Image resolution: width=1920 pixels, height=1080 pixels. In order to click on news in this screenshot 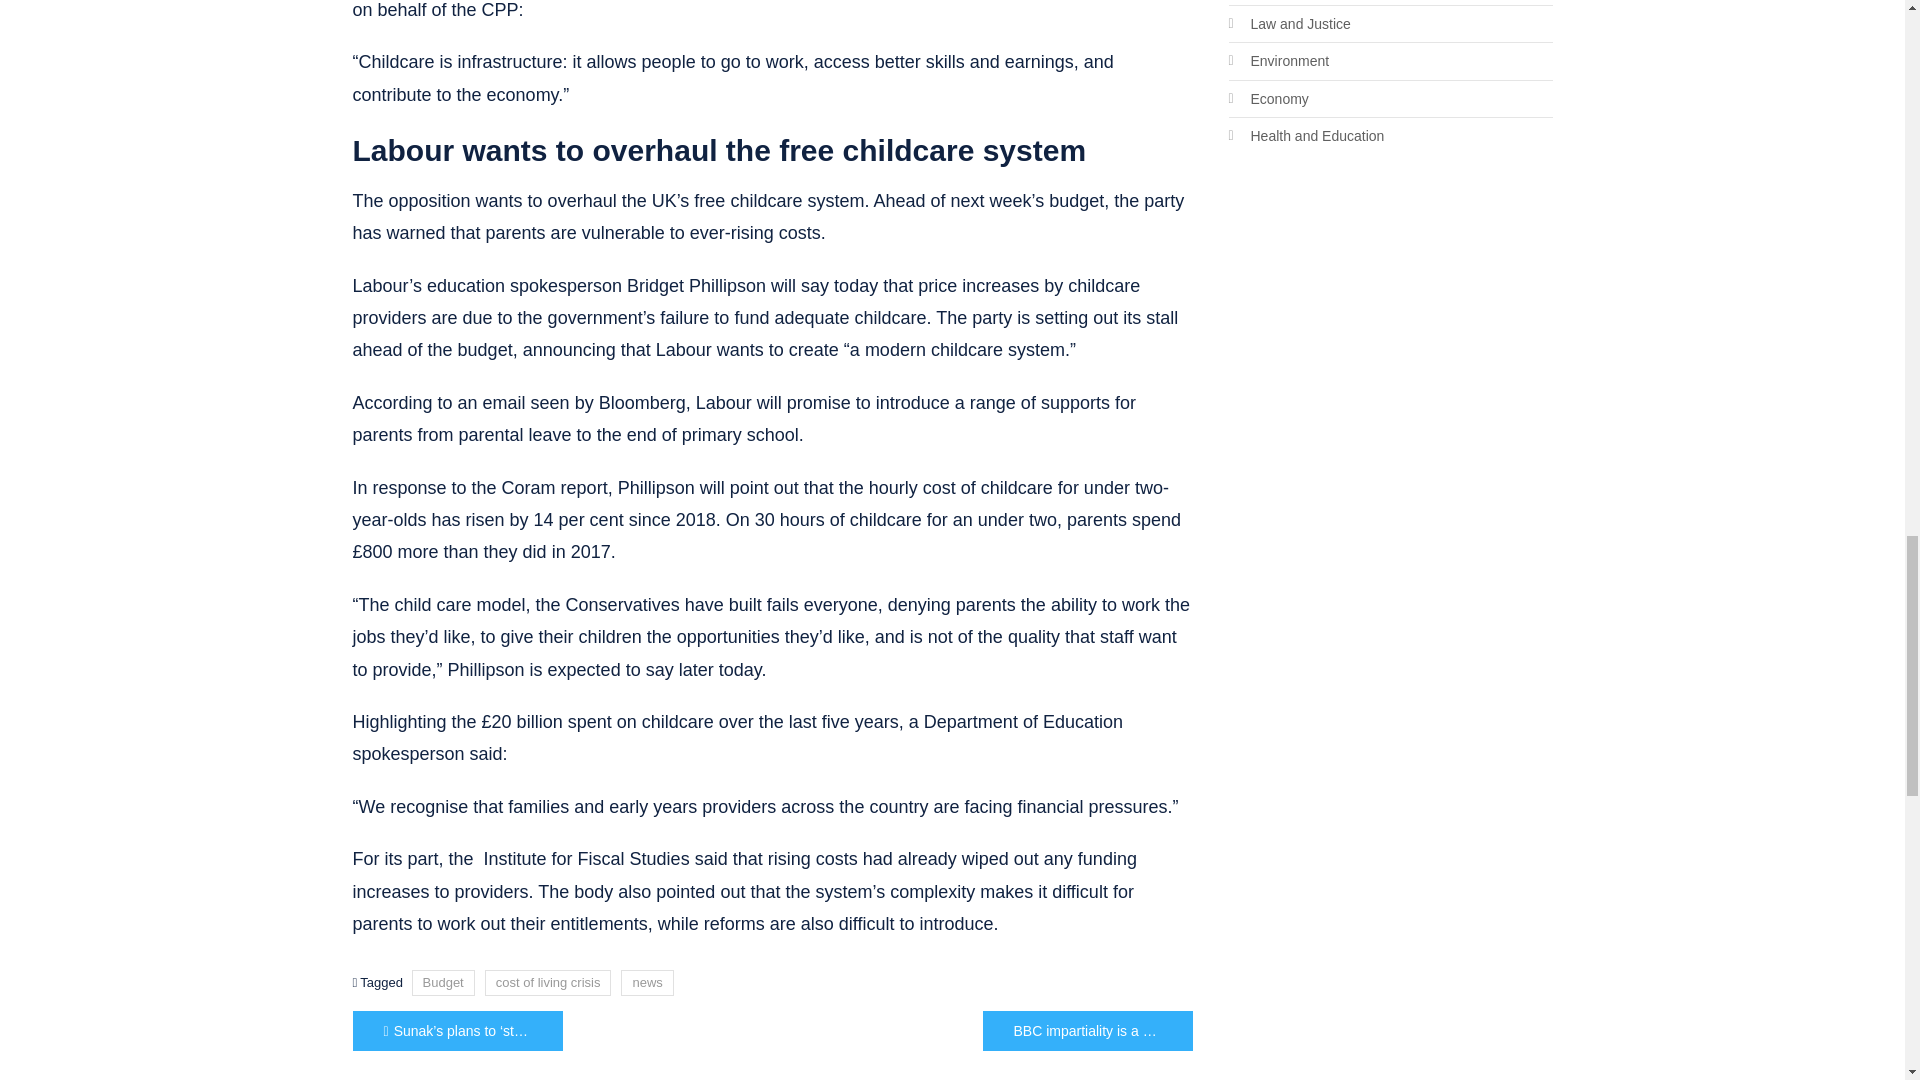, I will do `click(646, 982)`.